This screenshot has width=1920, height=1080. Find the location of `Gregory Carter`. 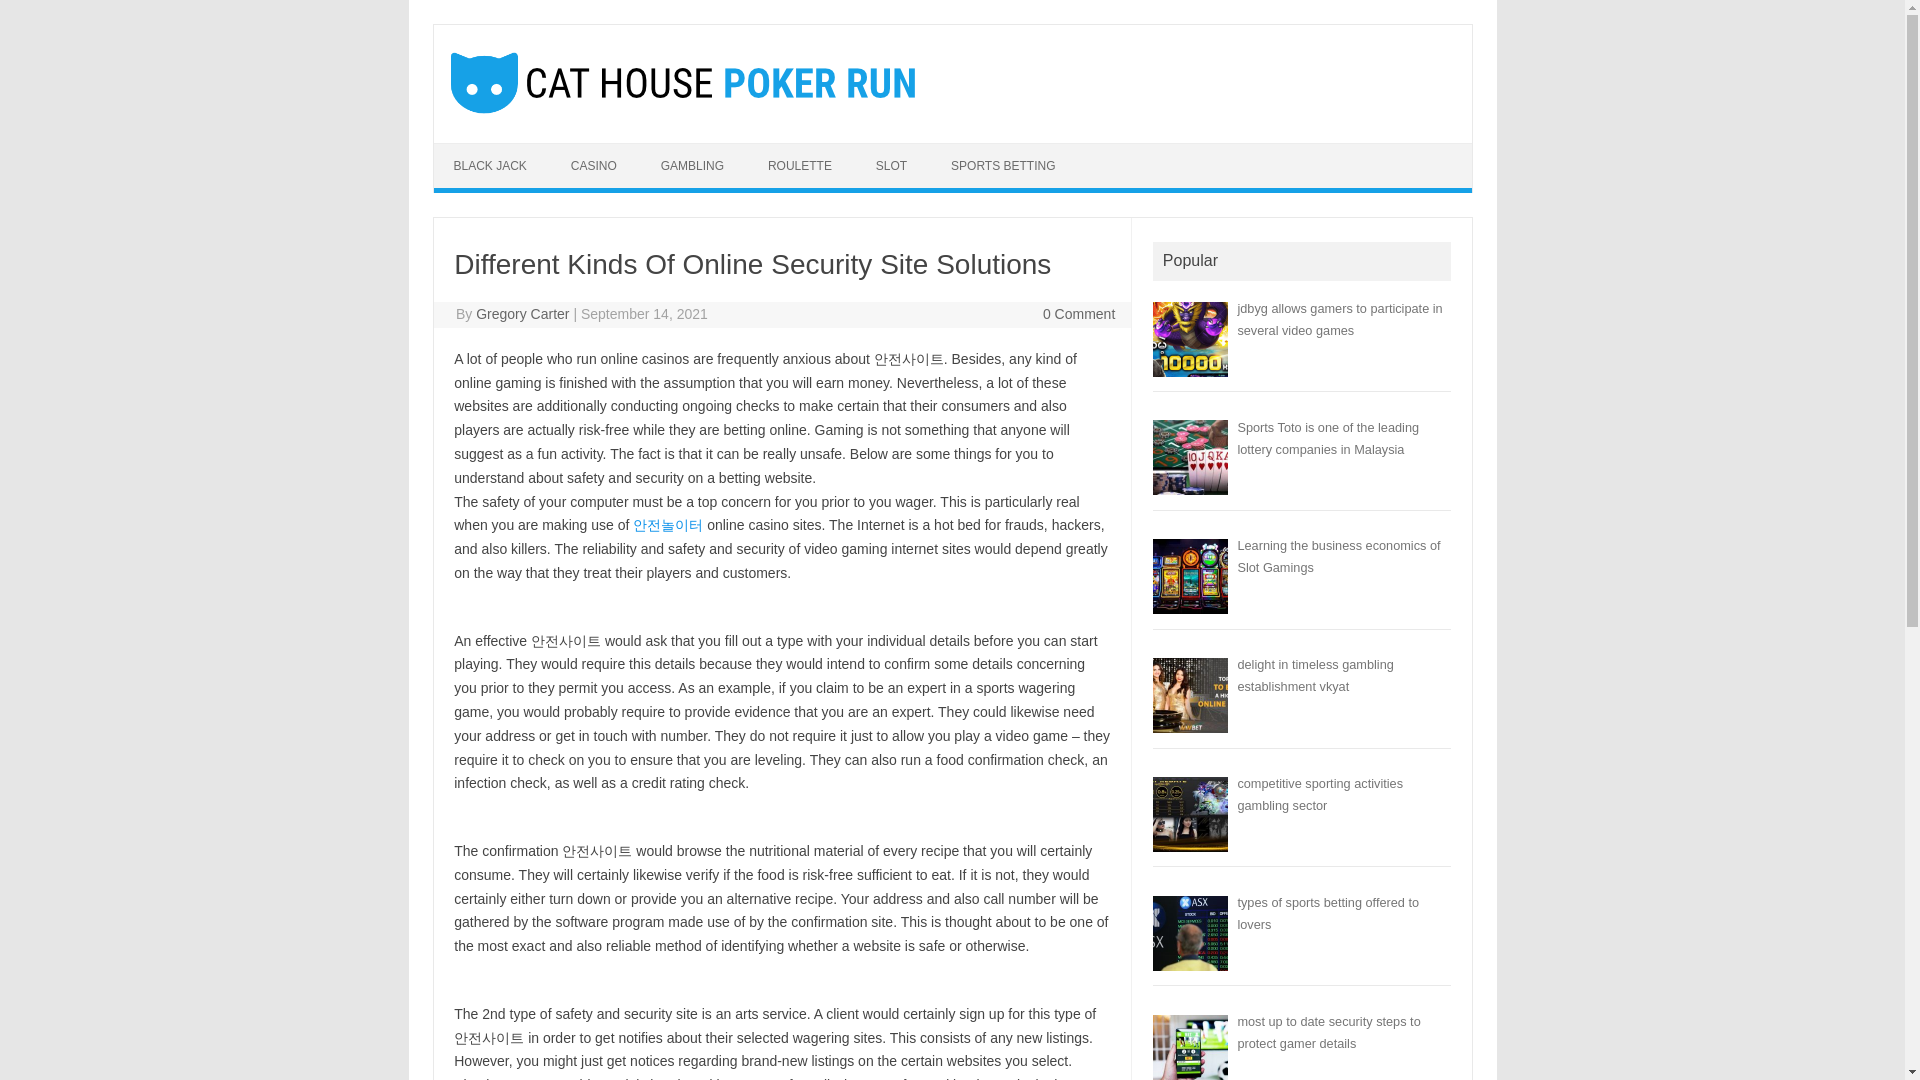

Gregory Carter is located at coordinates (522, 313).